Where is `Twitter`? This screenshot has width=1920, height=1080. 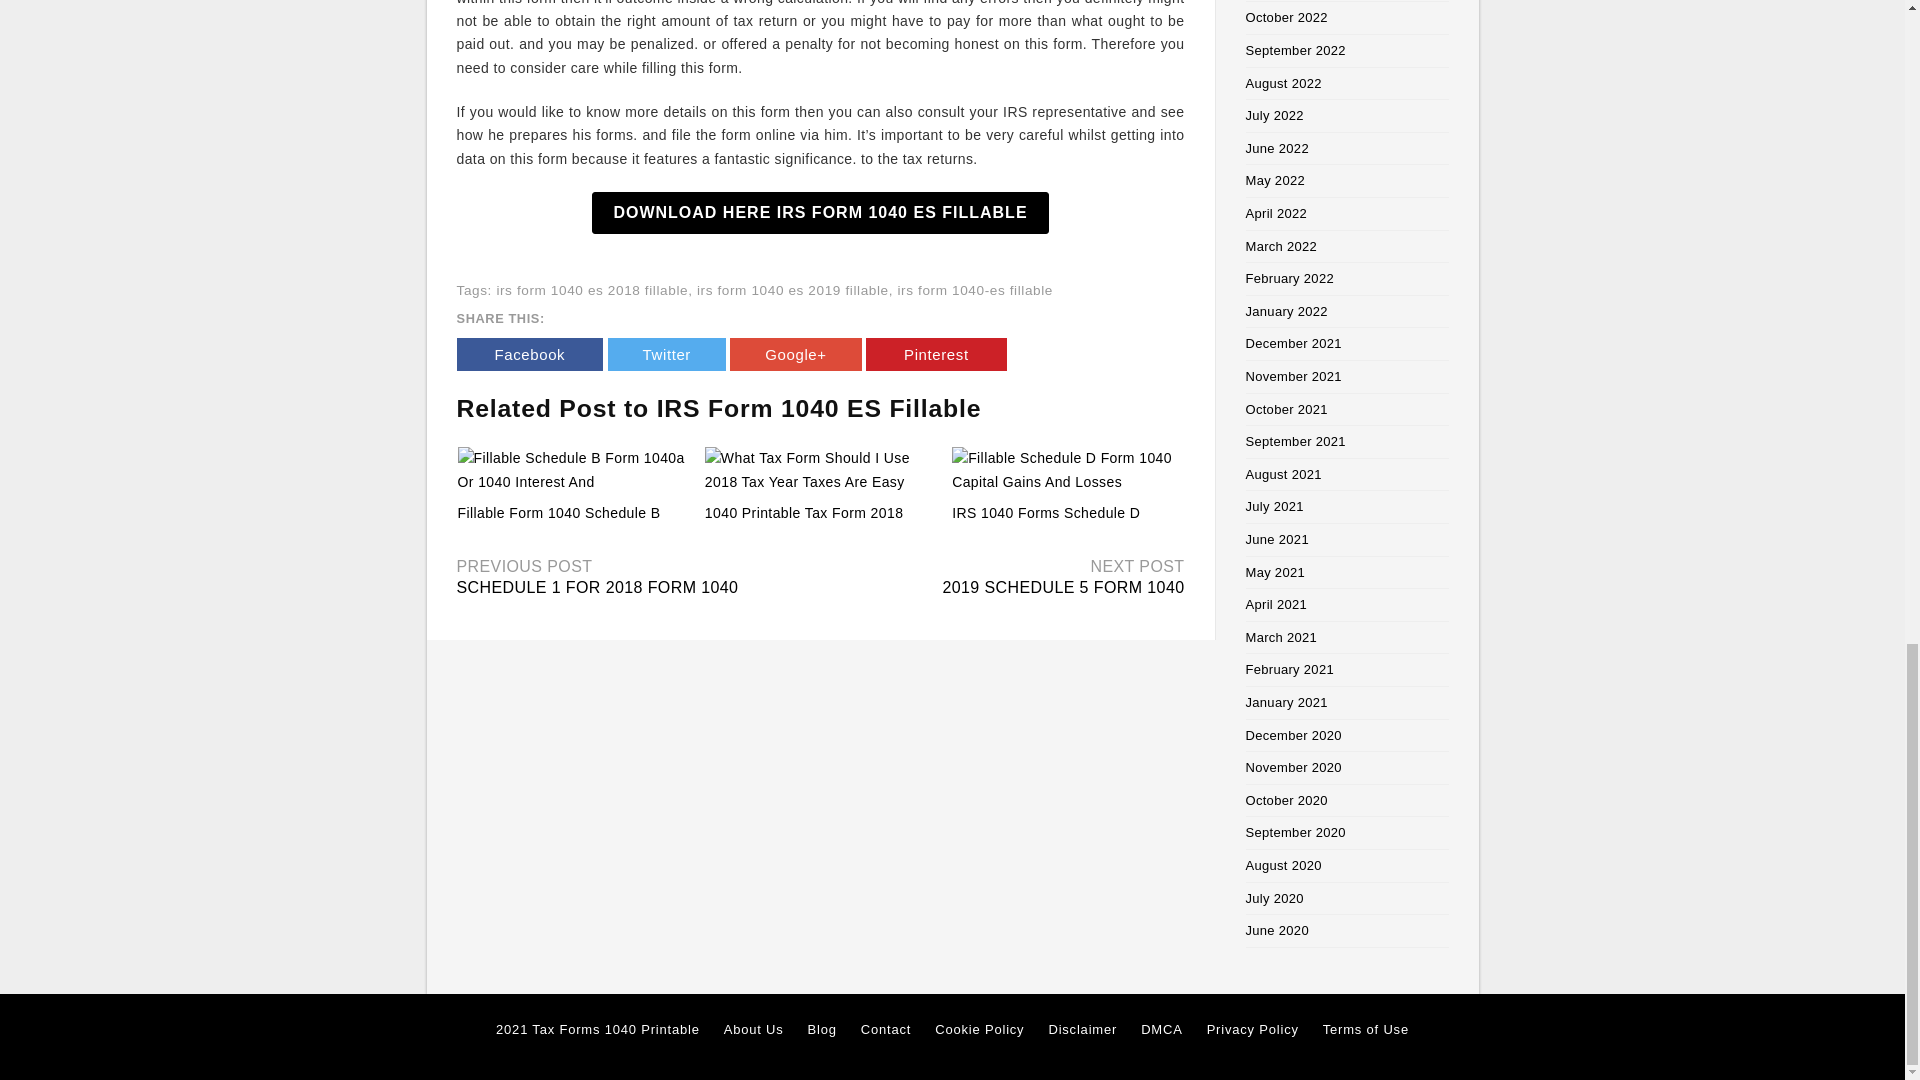
Twitter is located at coordinates (666, 354).